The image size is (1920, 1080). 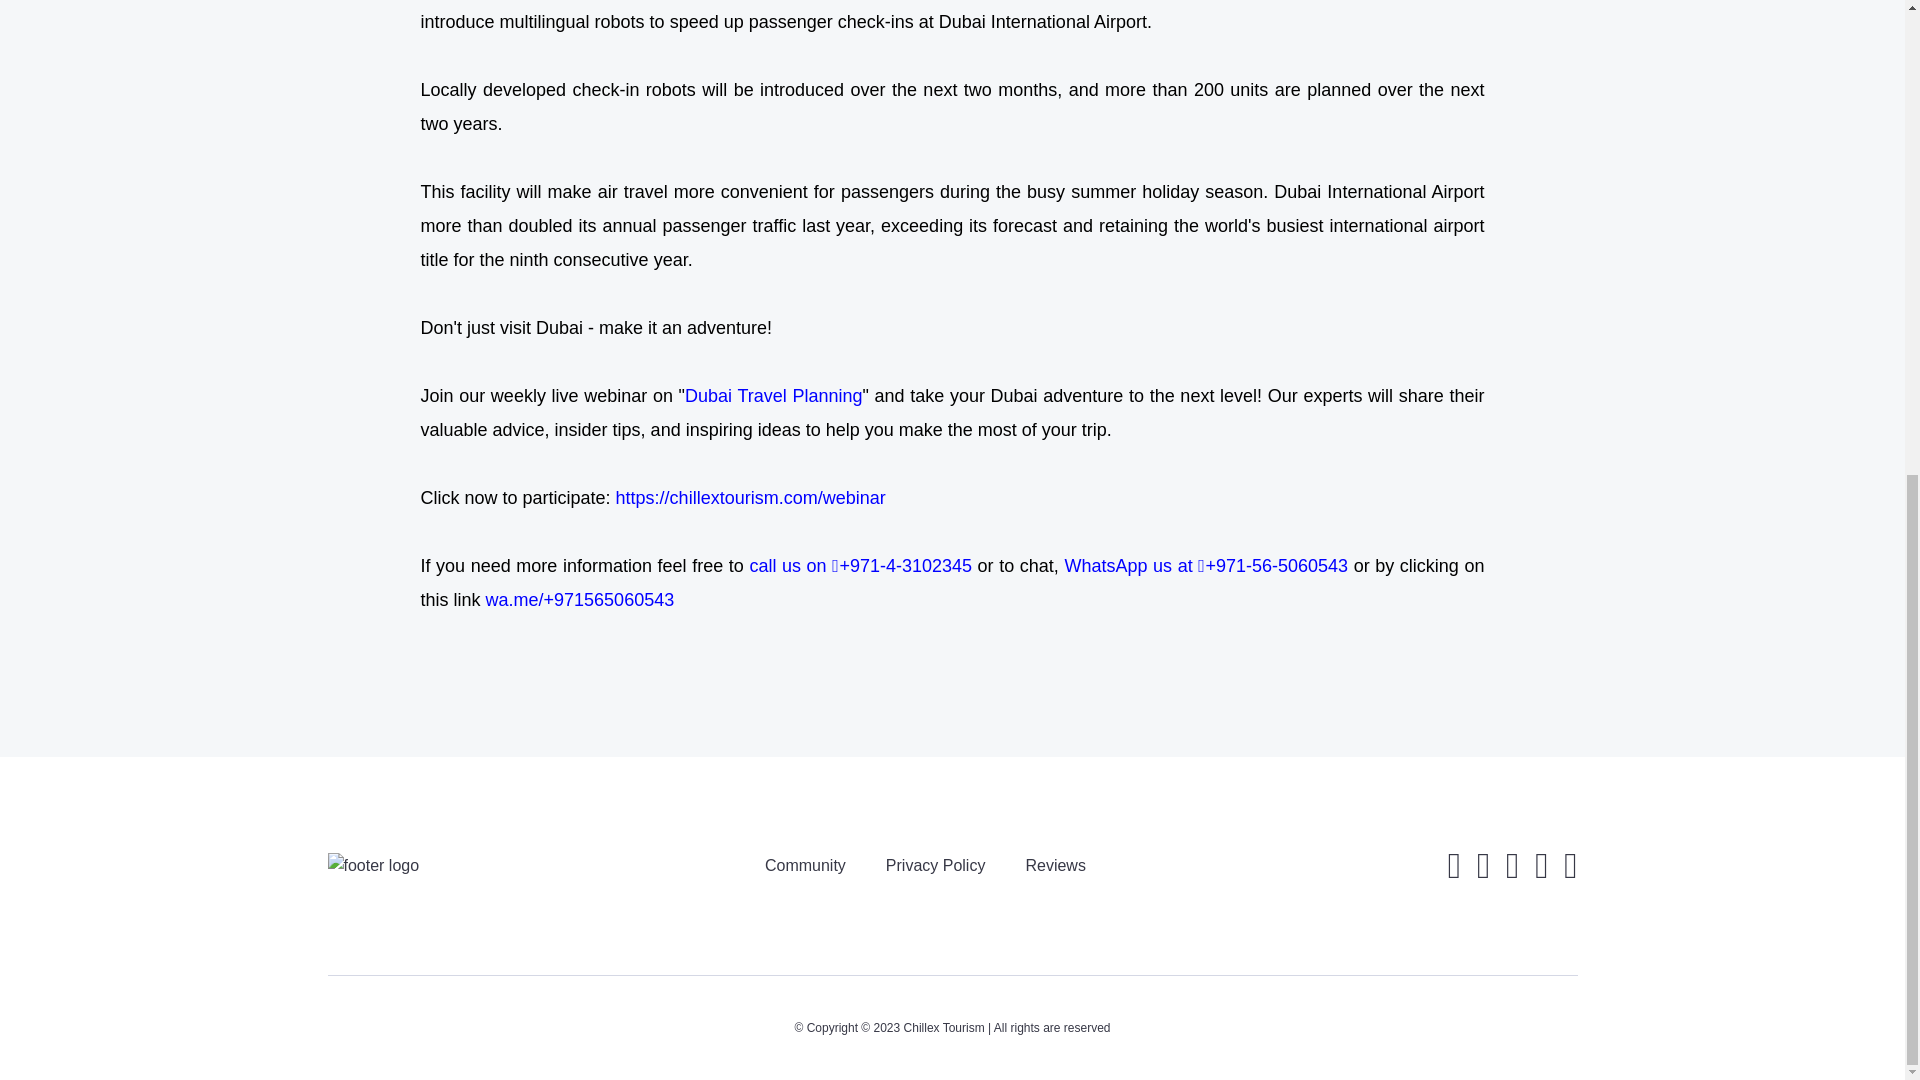 I want to click on Reviews, so click(x=1054, y=865).